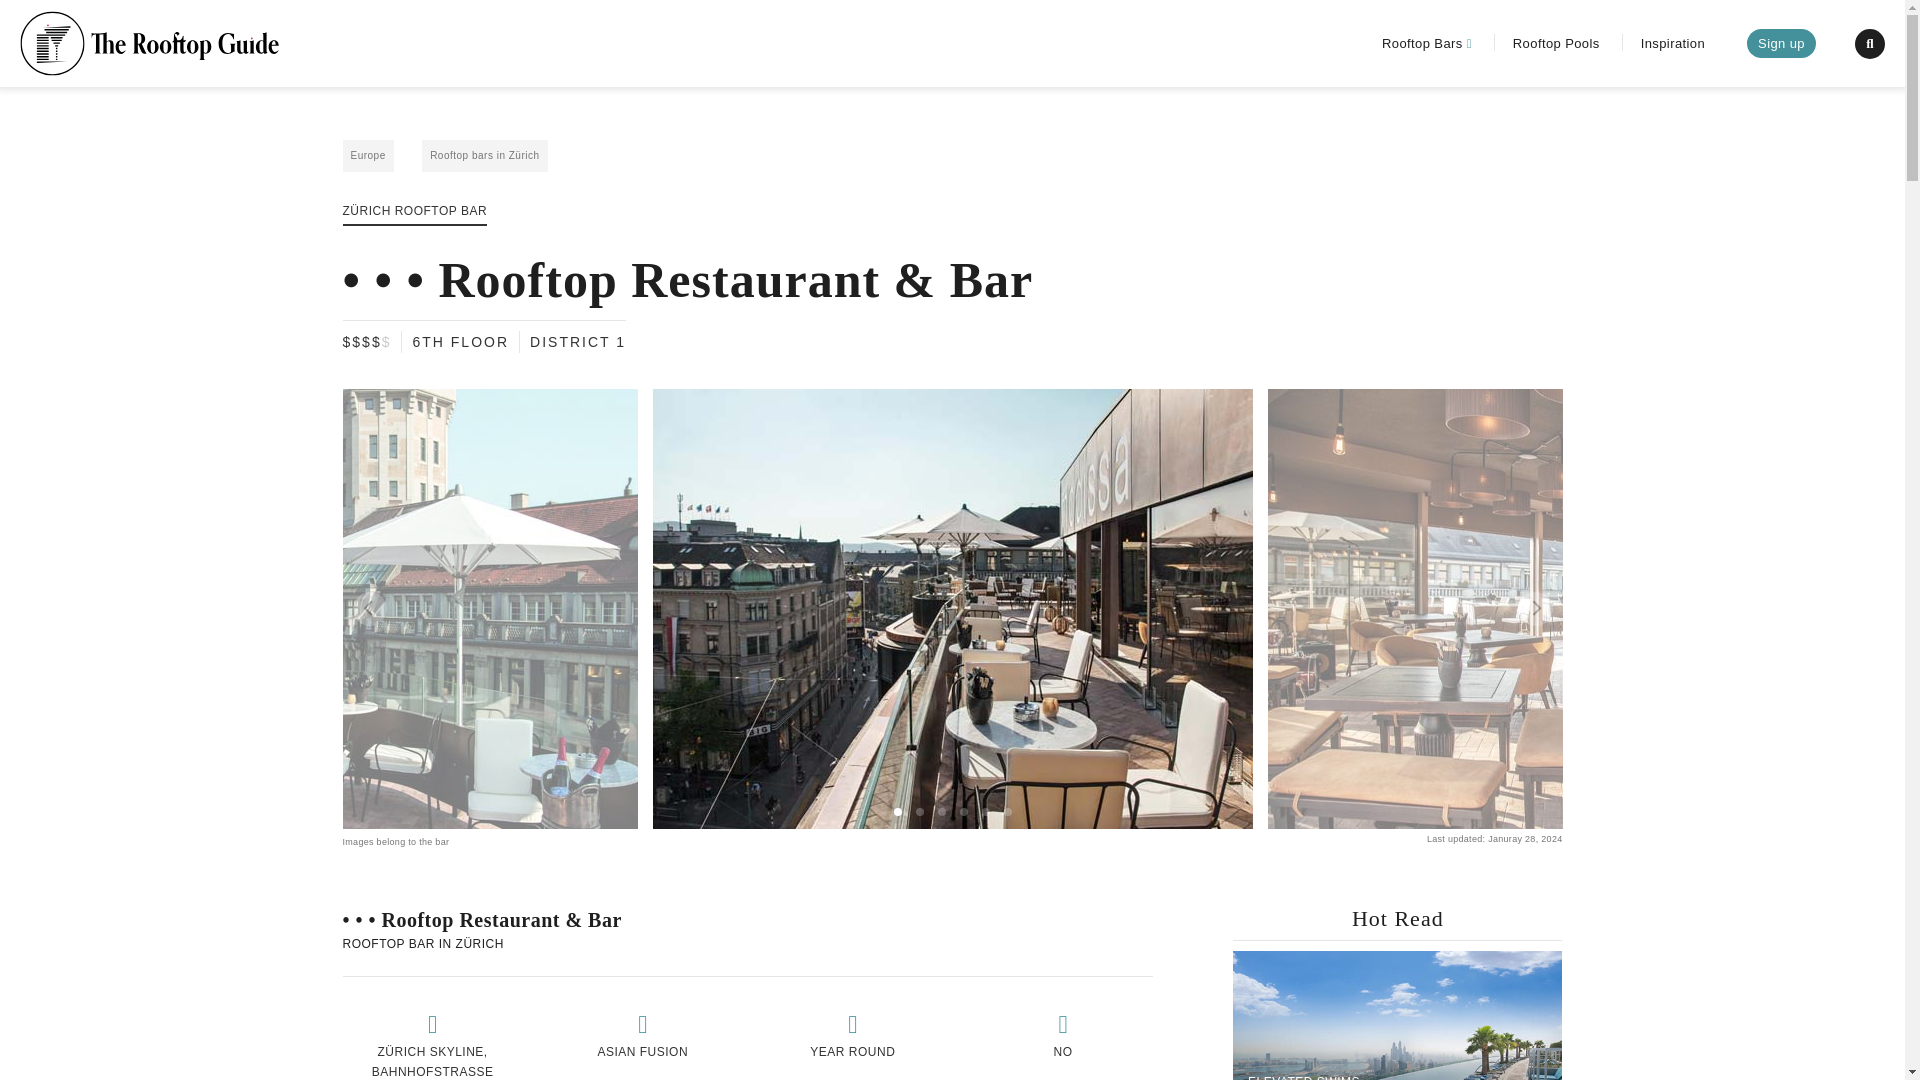  Describe the element at coordinates (852, 1042) in the screenshot. I see `Season` at that location.